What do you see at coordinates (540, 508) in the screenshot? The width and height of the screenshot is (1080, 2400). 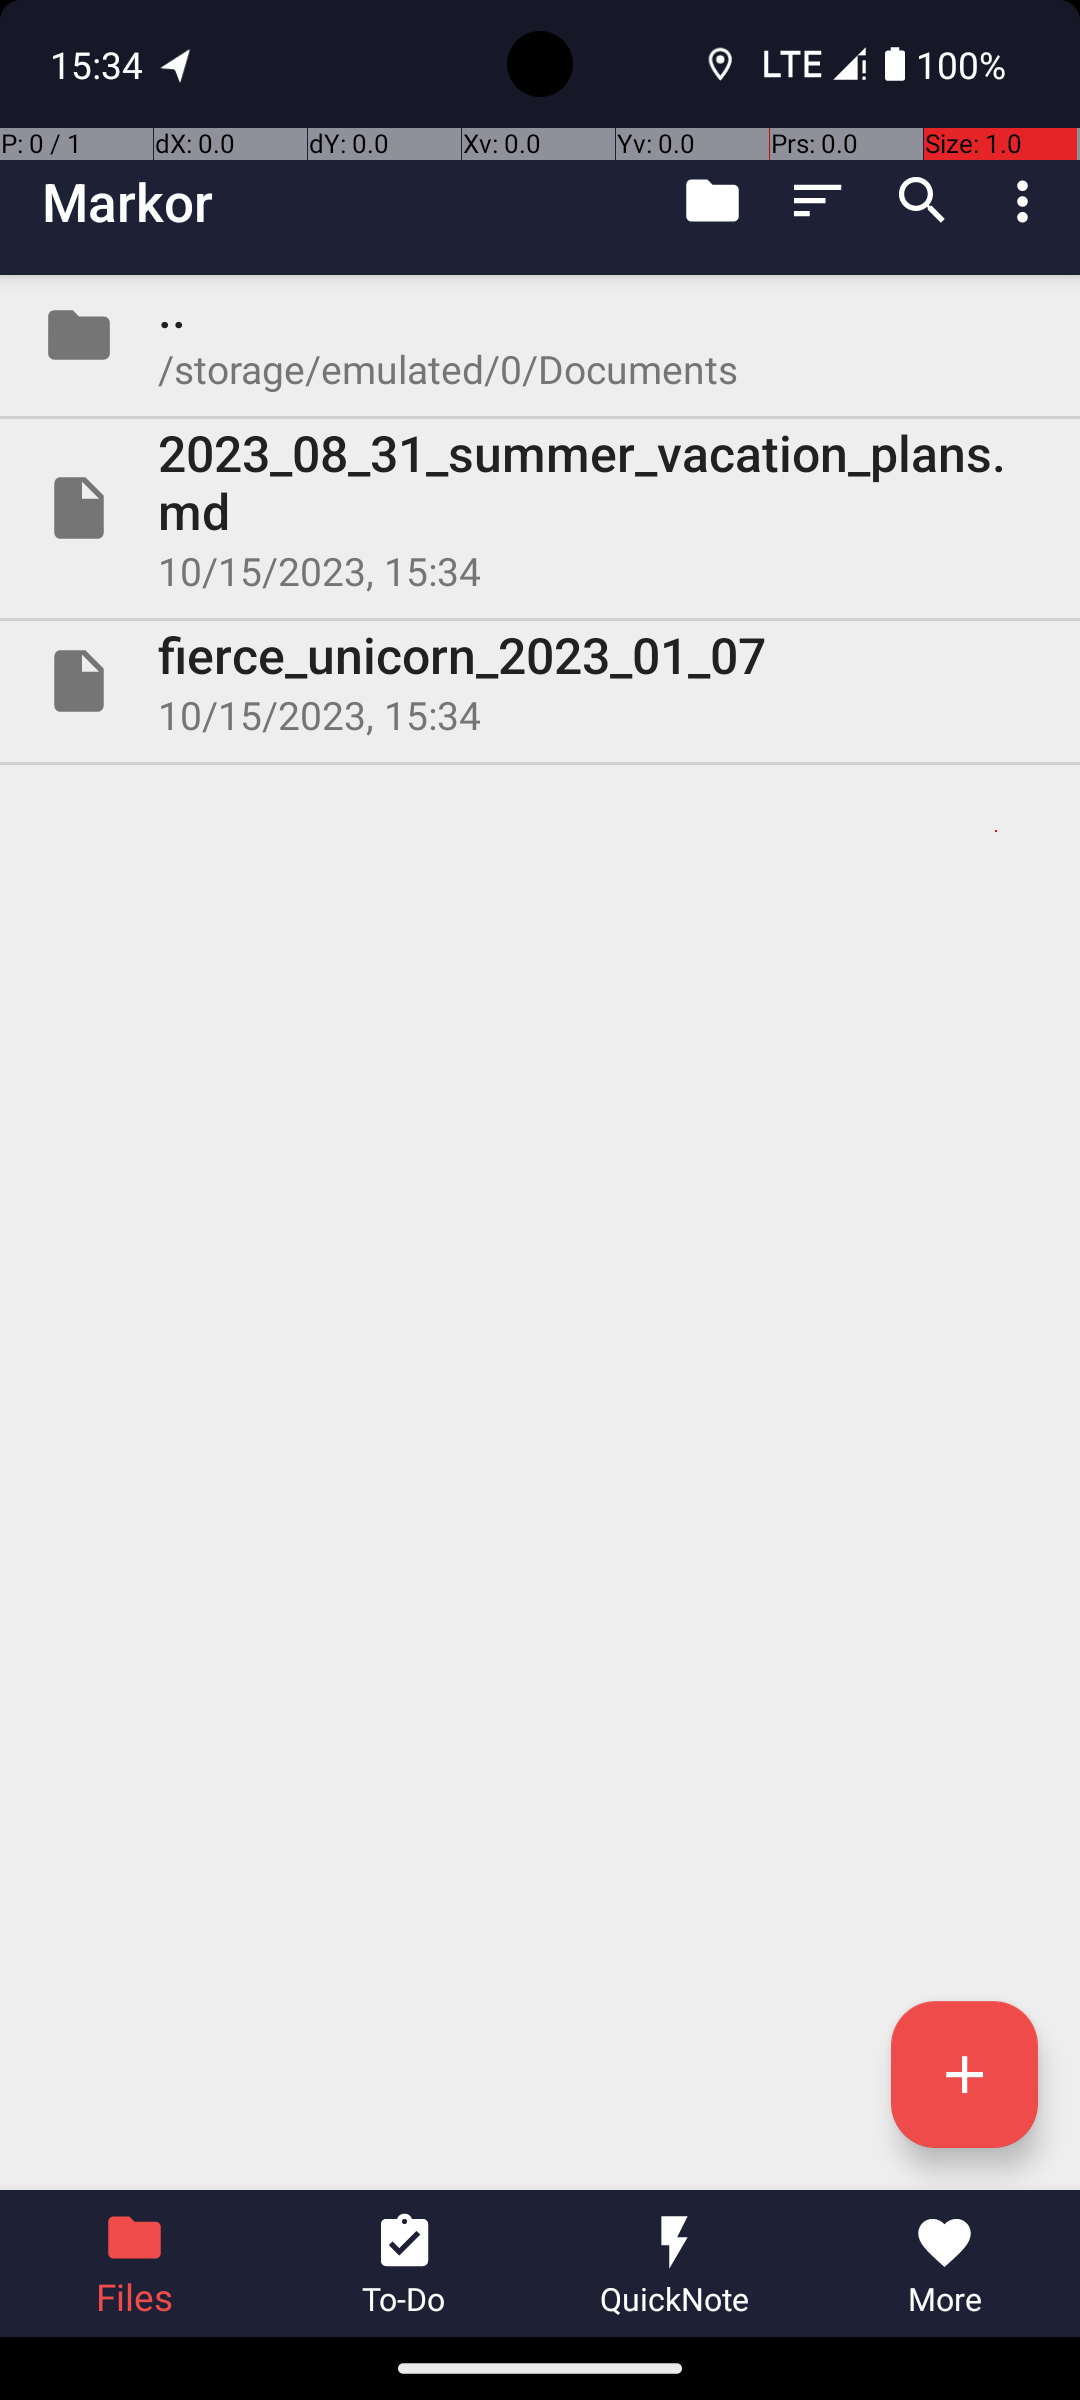 I see `File 2023_08_31_summer_vacation_plans.md 10/15/2023, 15:34` at bounding box center [540, 508].